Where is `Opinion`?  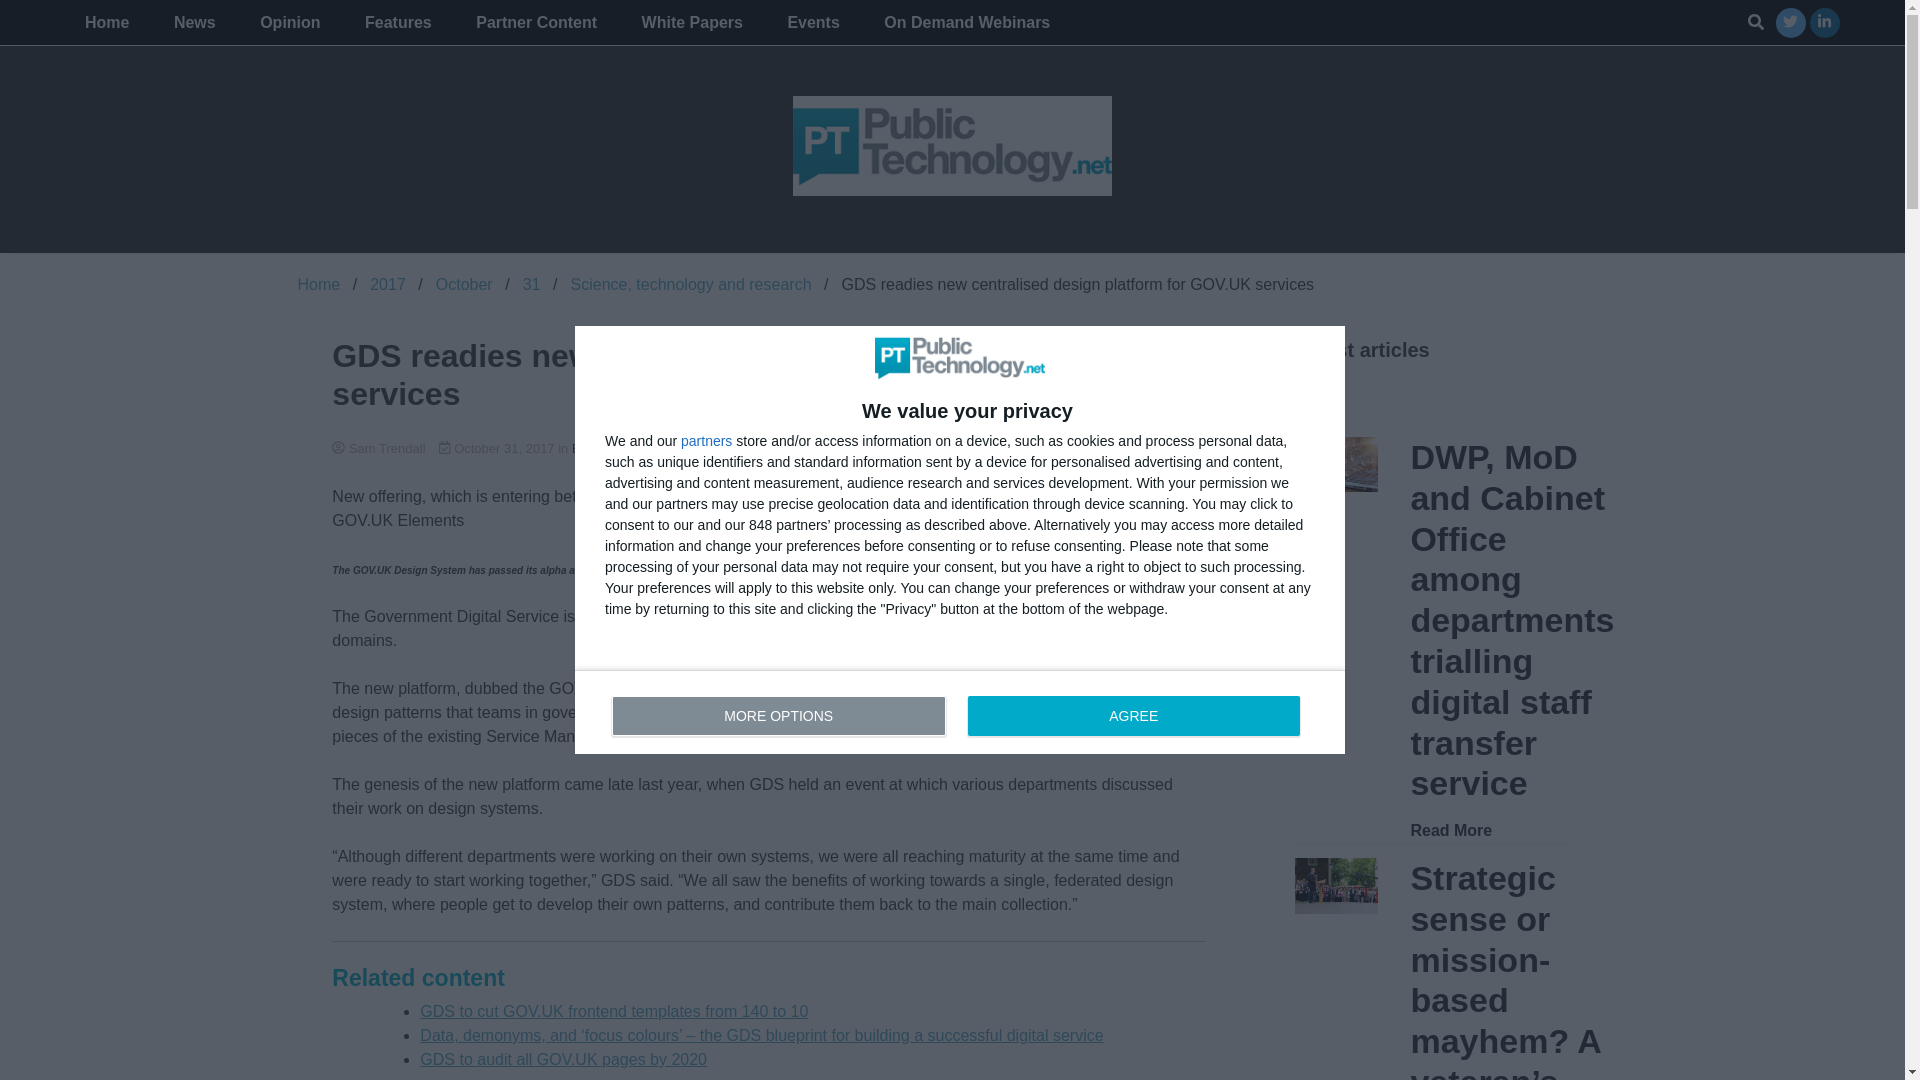 Opinion is located at coordinates (388, 284).